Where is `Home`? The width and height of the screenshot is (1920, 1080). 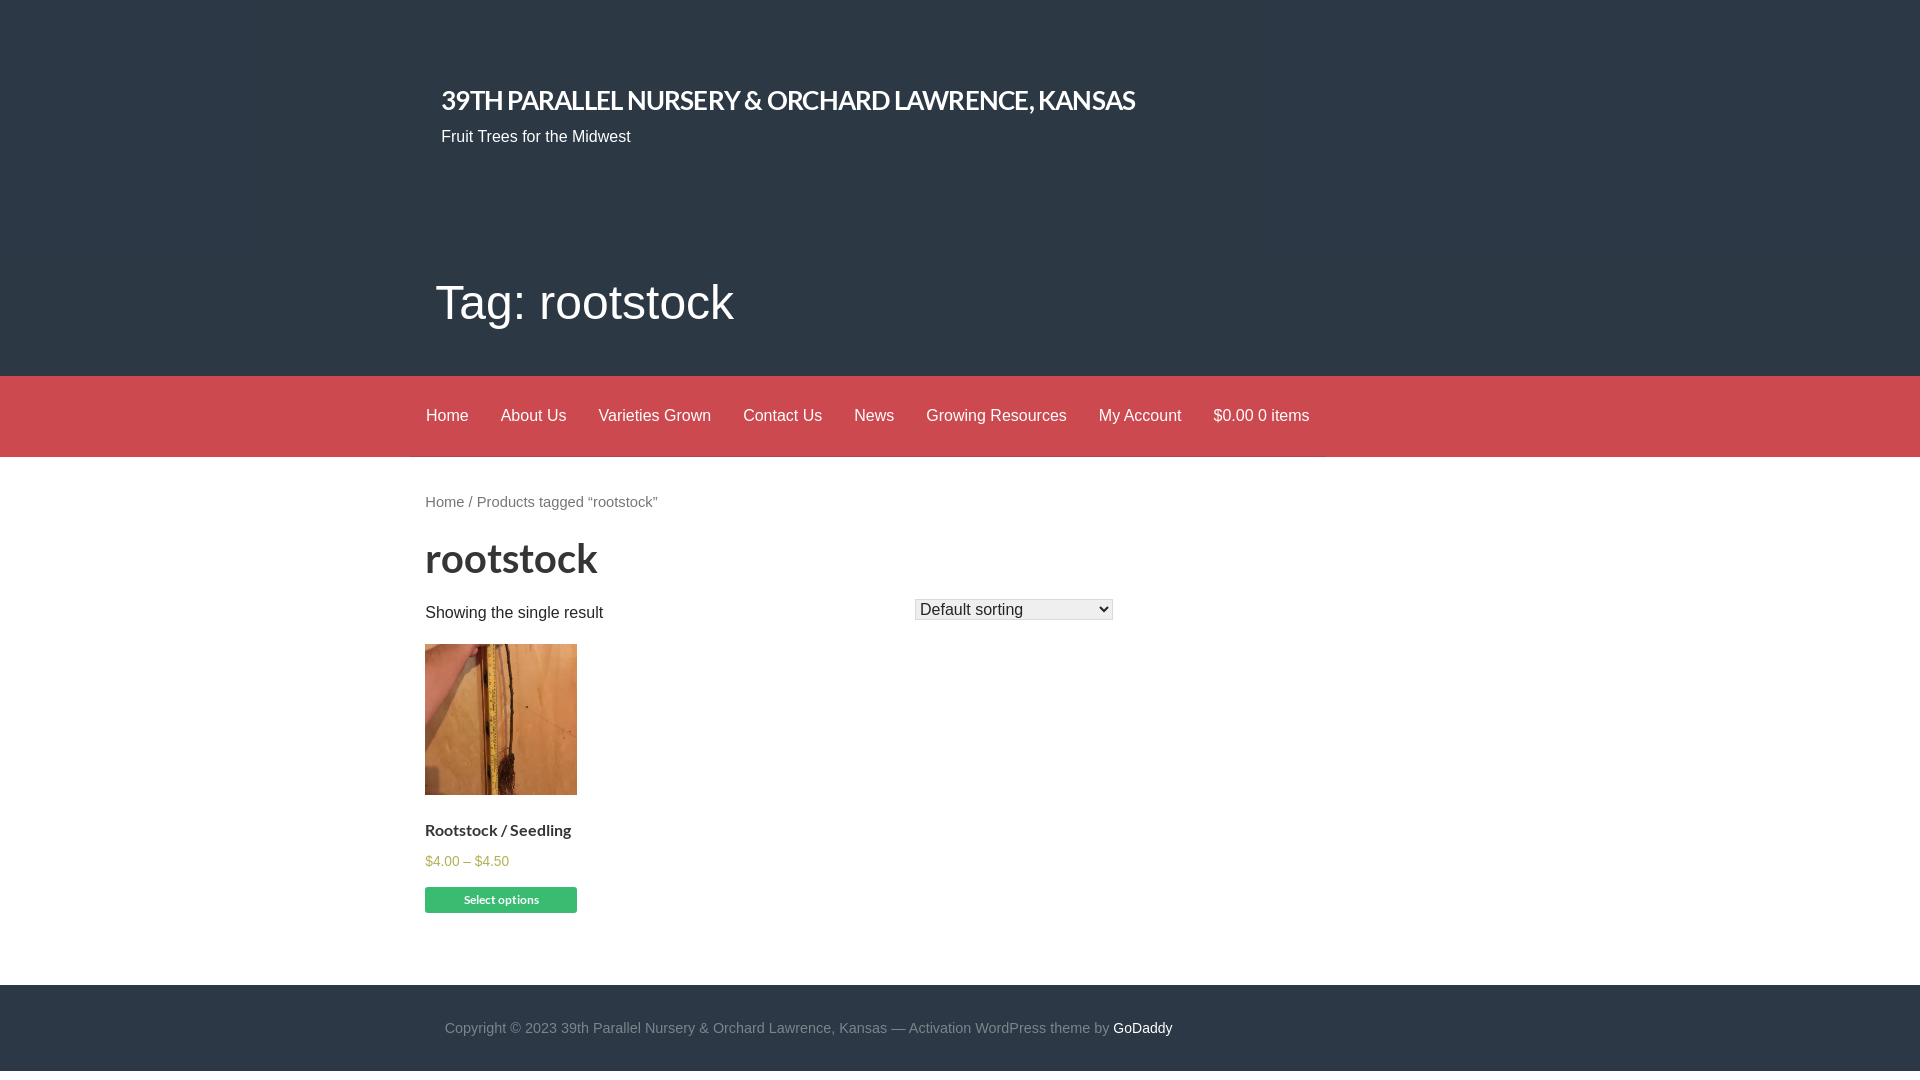
Home is located at coordinates (444, 502).